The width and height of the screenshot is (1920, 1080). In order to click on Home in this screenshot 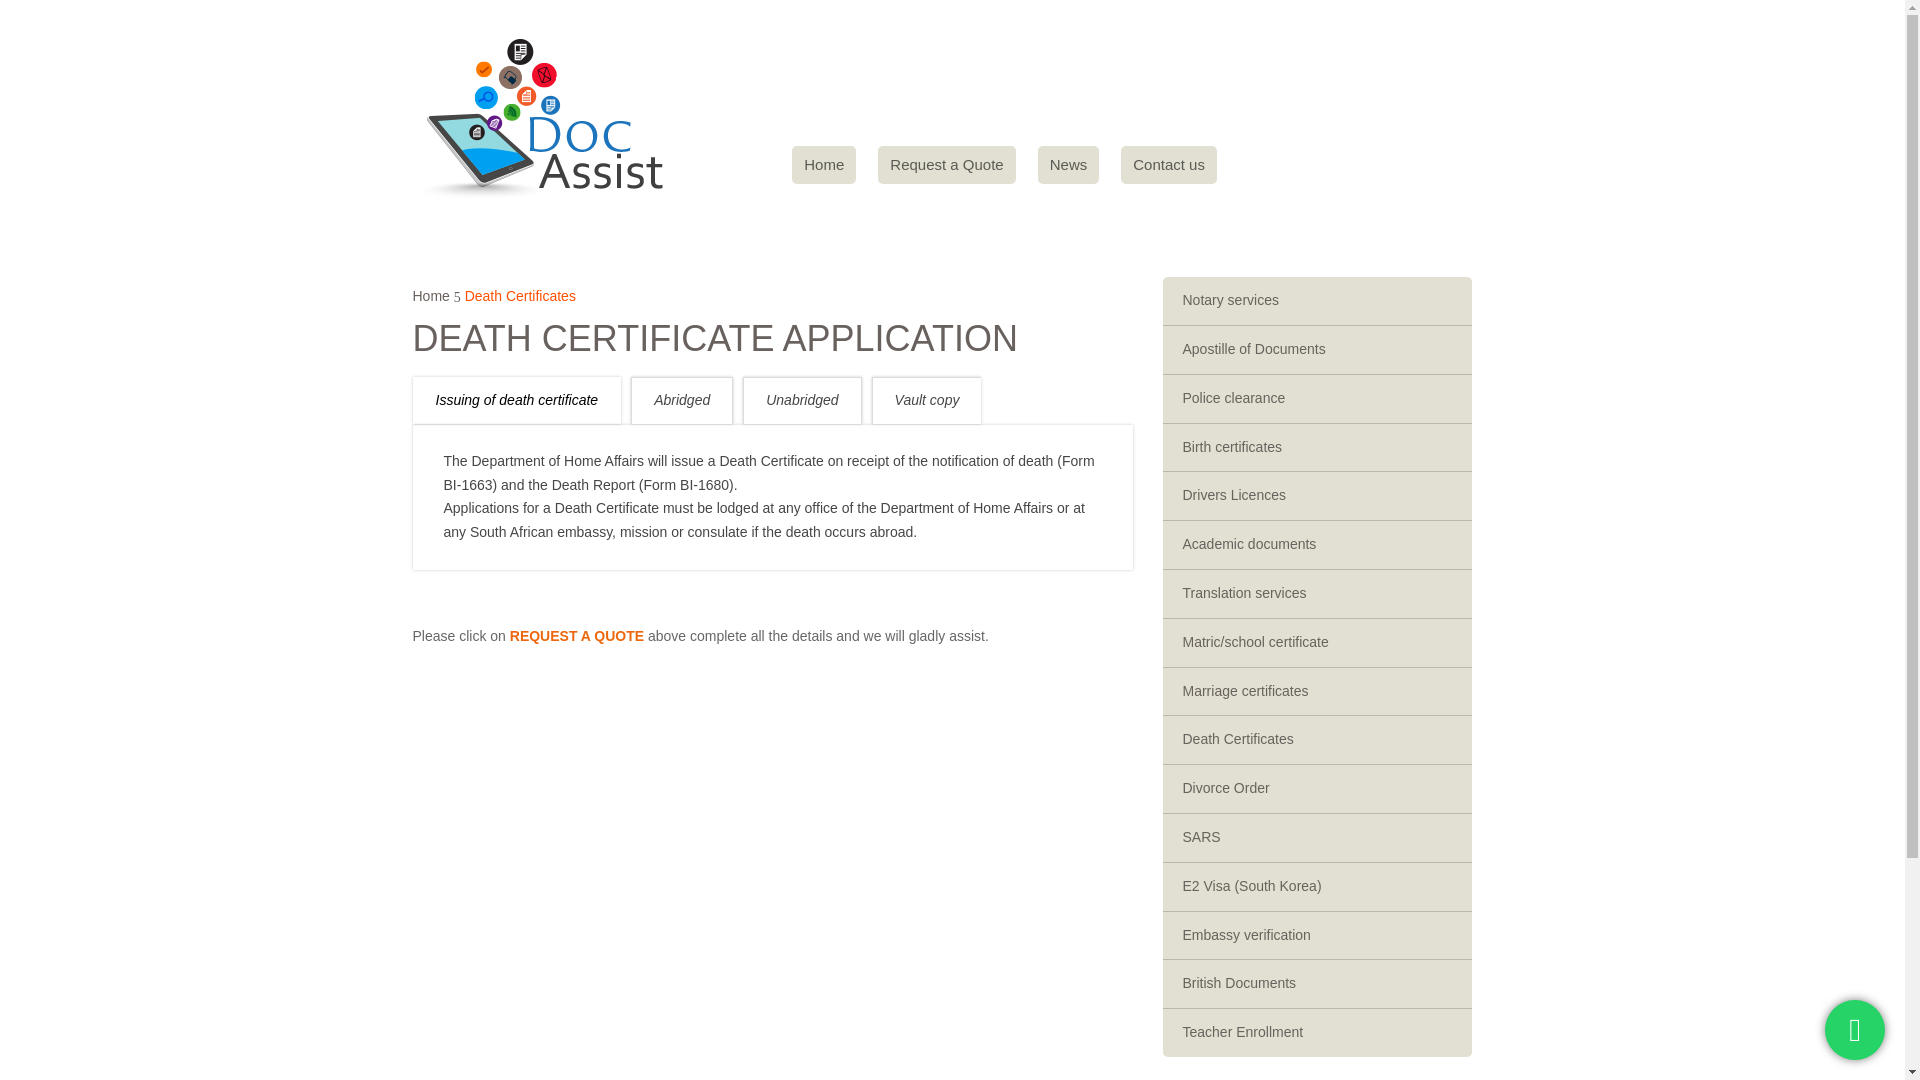, I will do `click(430, 296)`.